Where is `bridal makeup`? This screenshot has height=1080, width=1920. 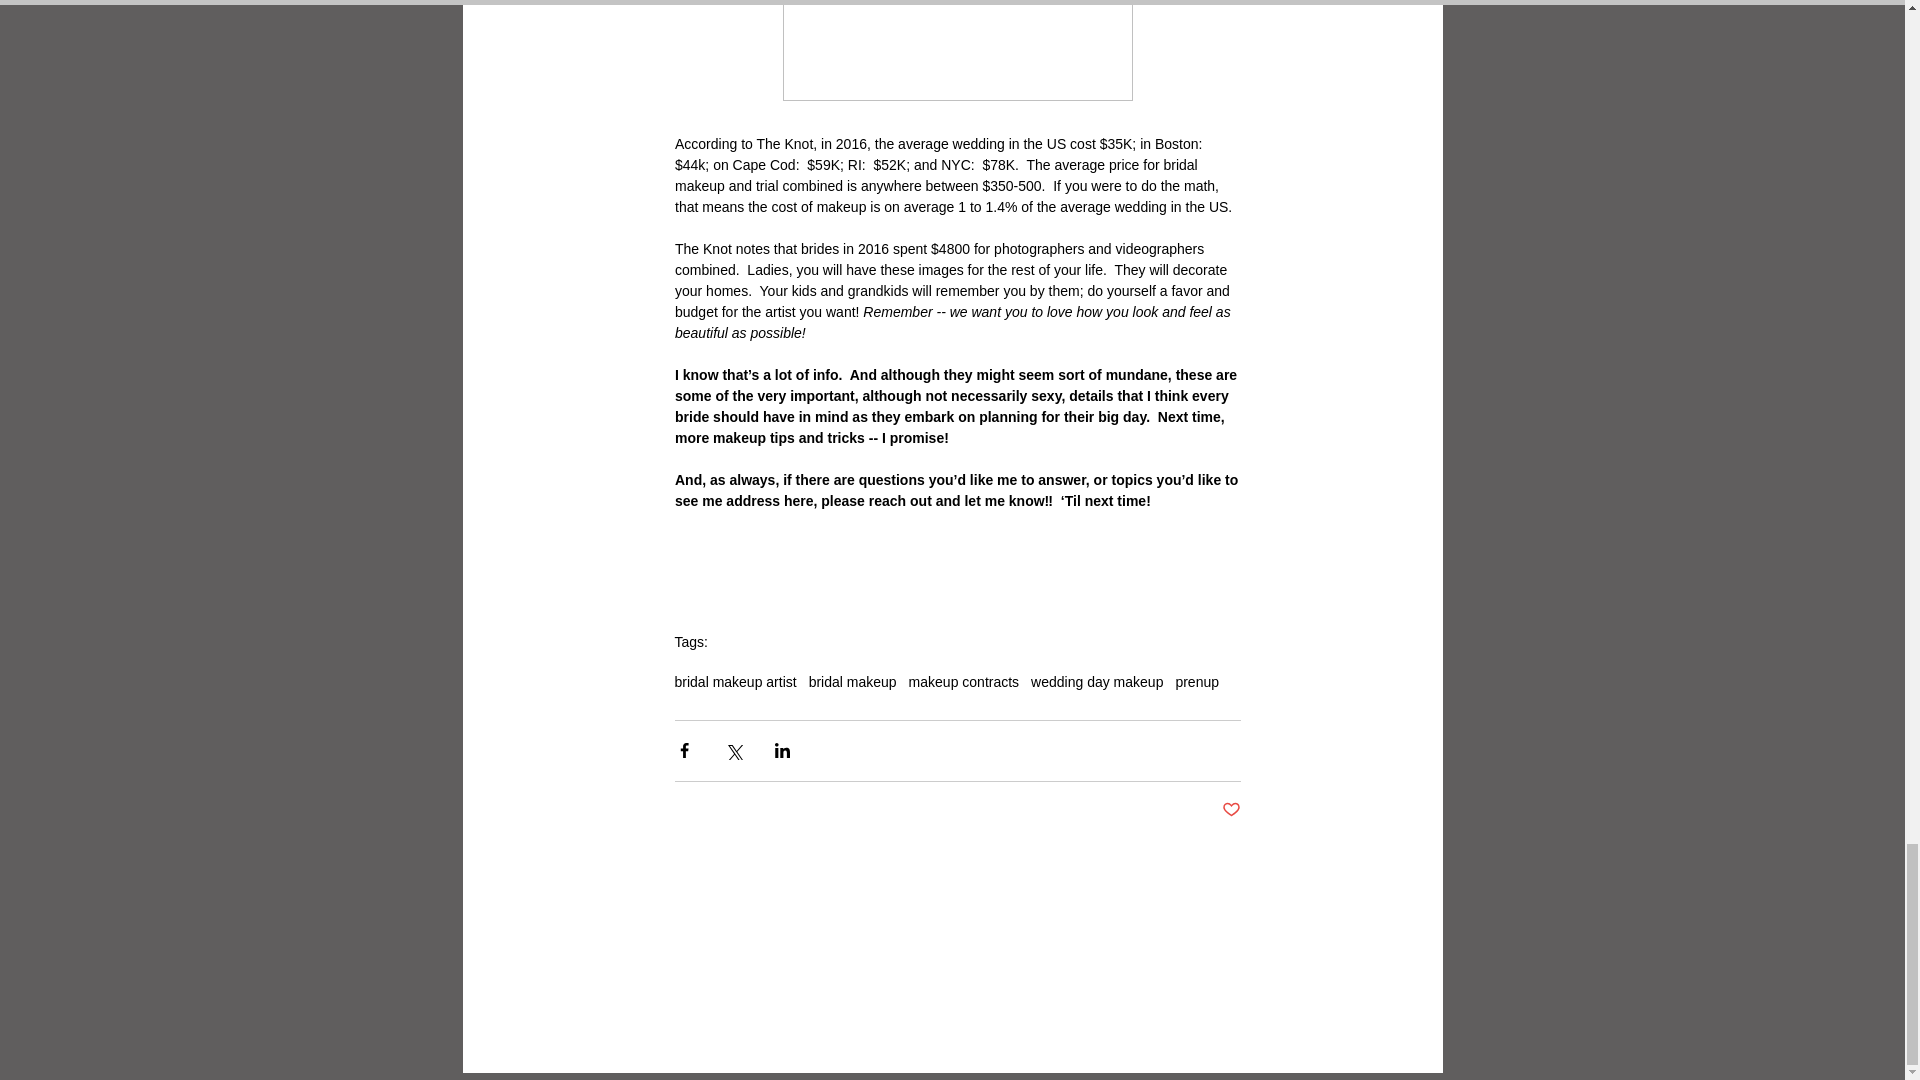
bridal makeup is located at coordinates (852, 682).